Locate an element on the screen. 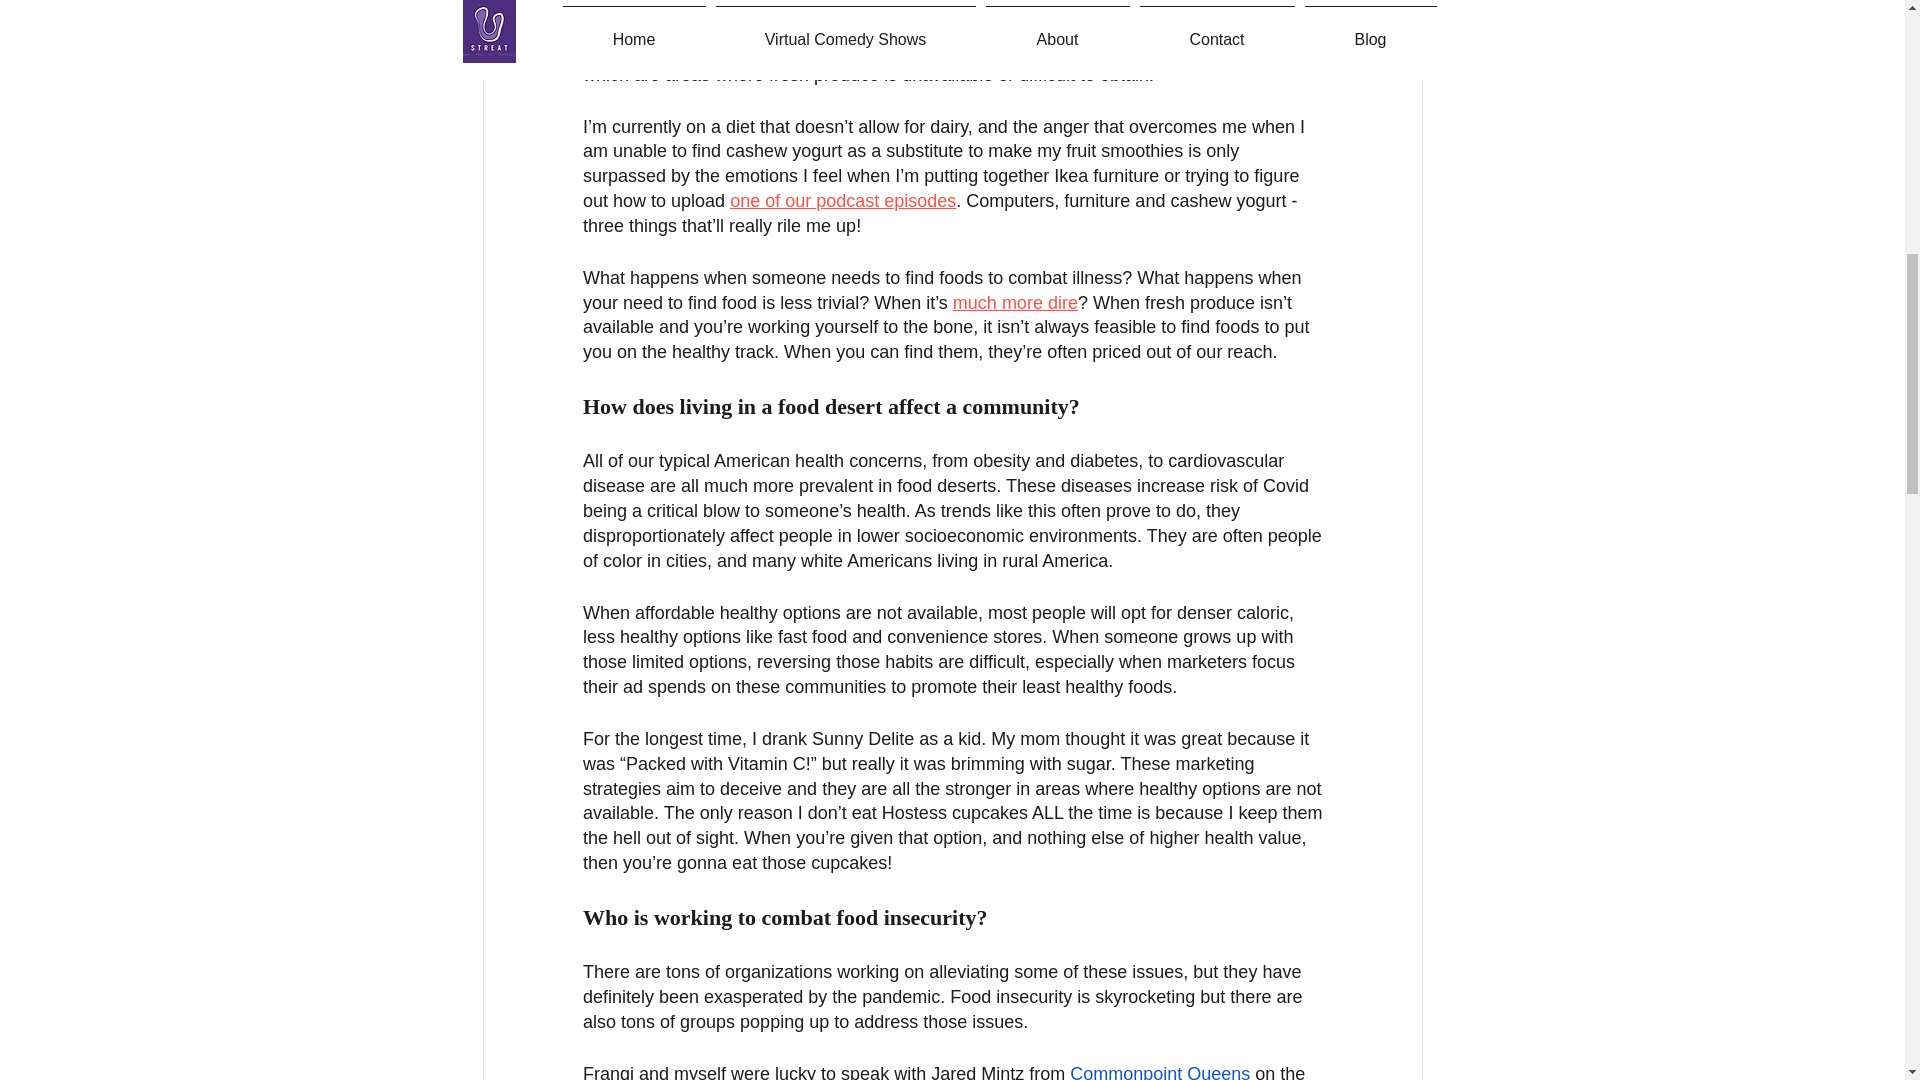  much more dire is located at coordinates (1014, 302).